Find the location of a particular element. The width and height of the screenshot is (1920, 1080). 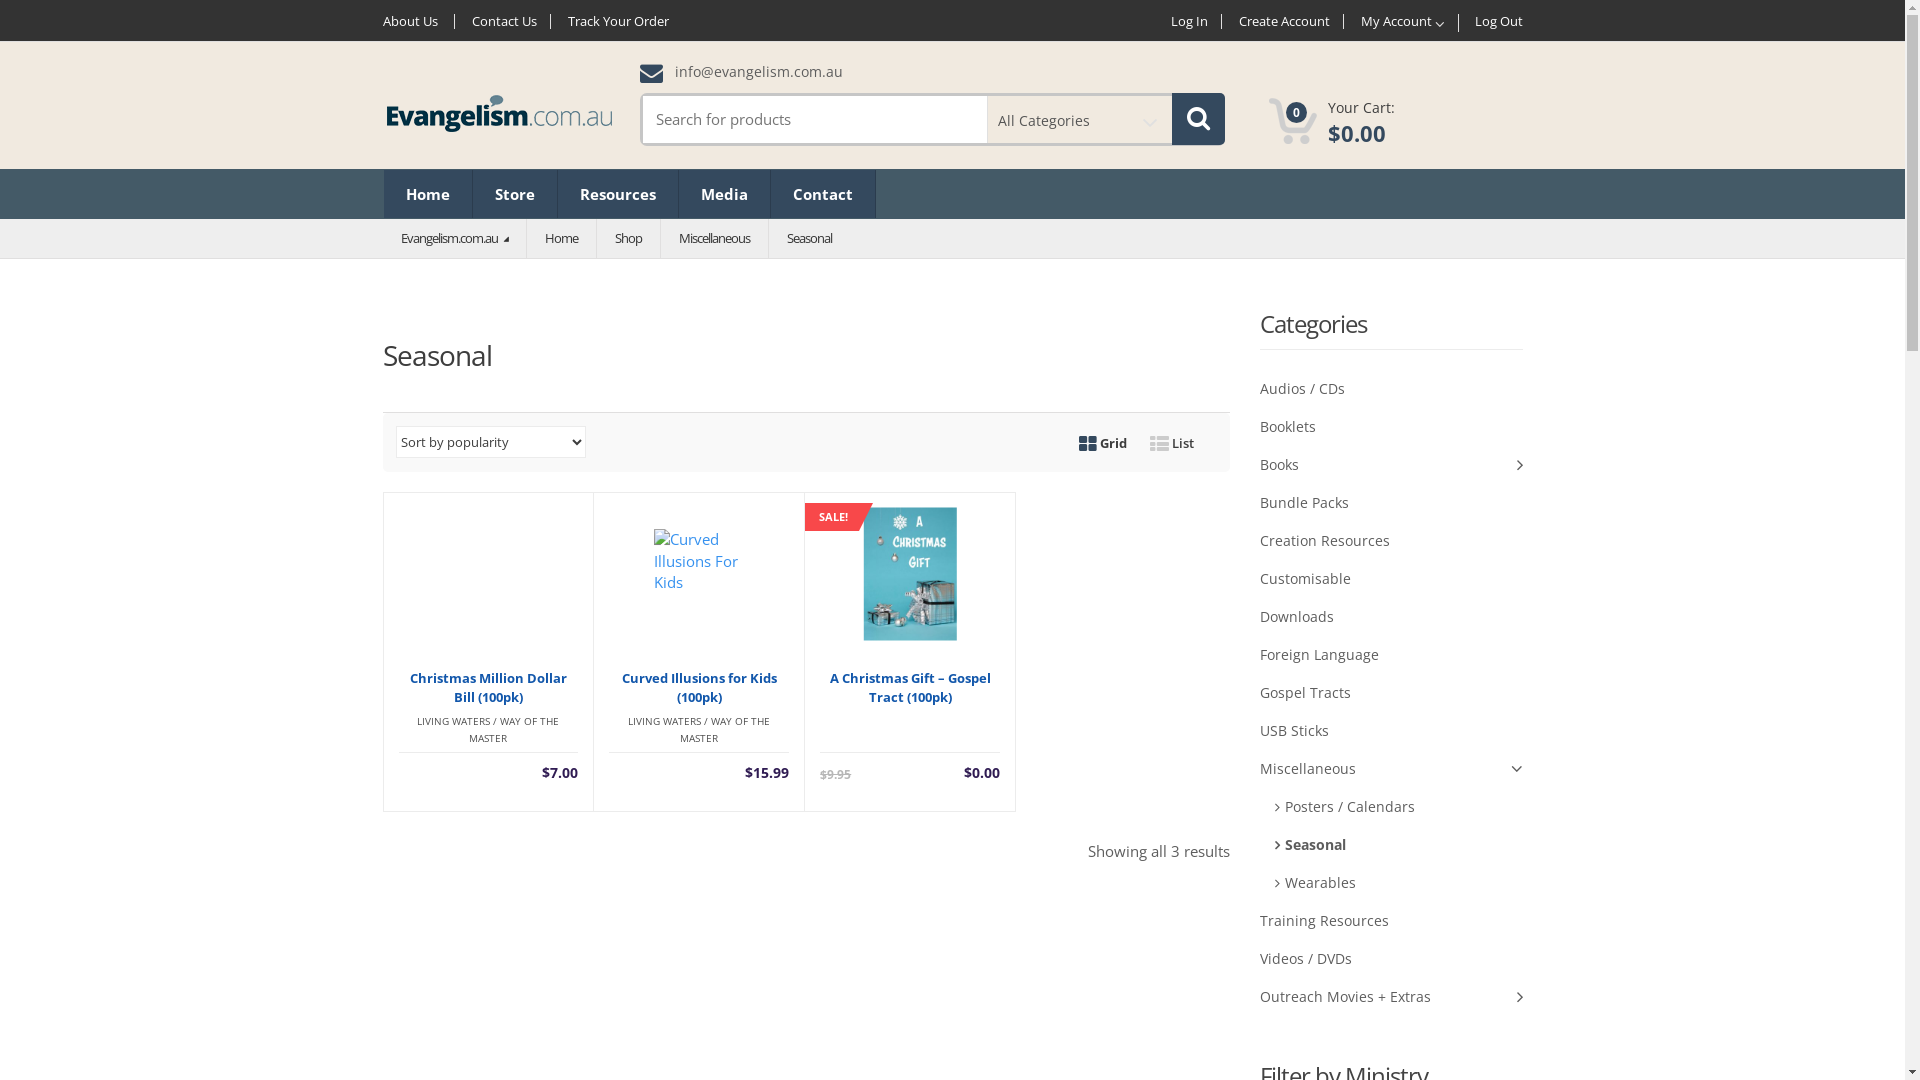

Home is located at coordinates (428, 194).